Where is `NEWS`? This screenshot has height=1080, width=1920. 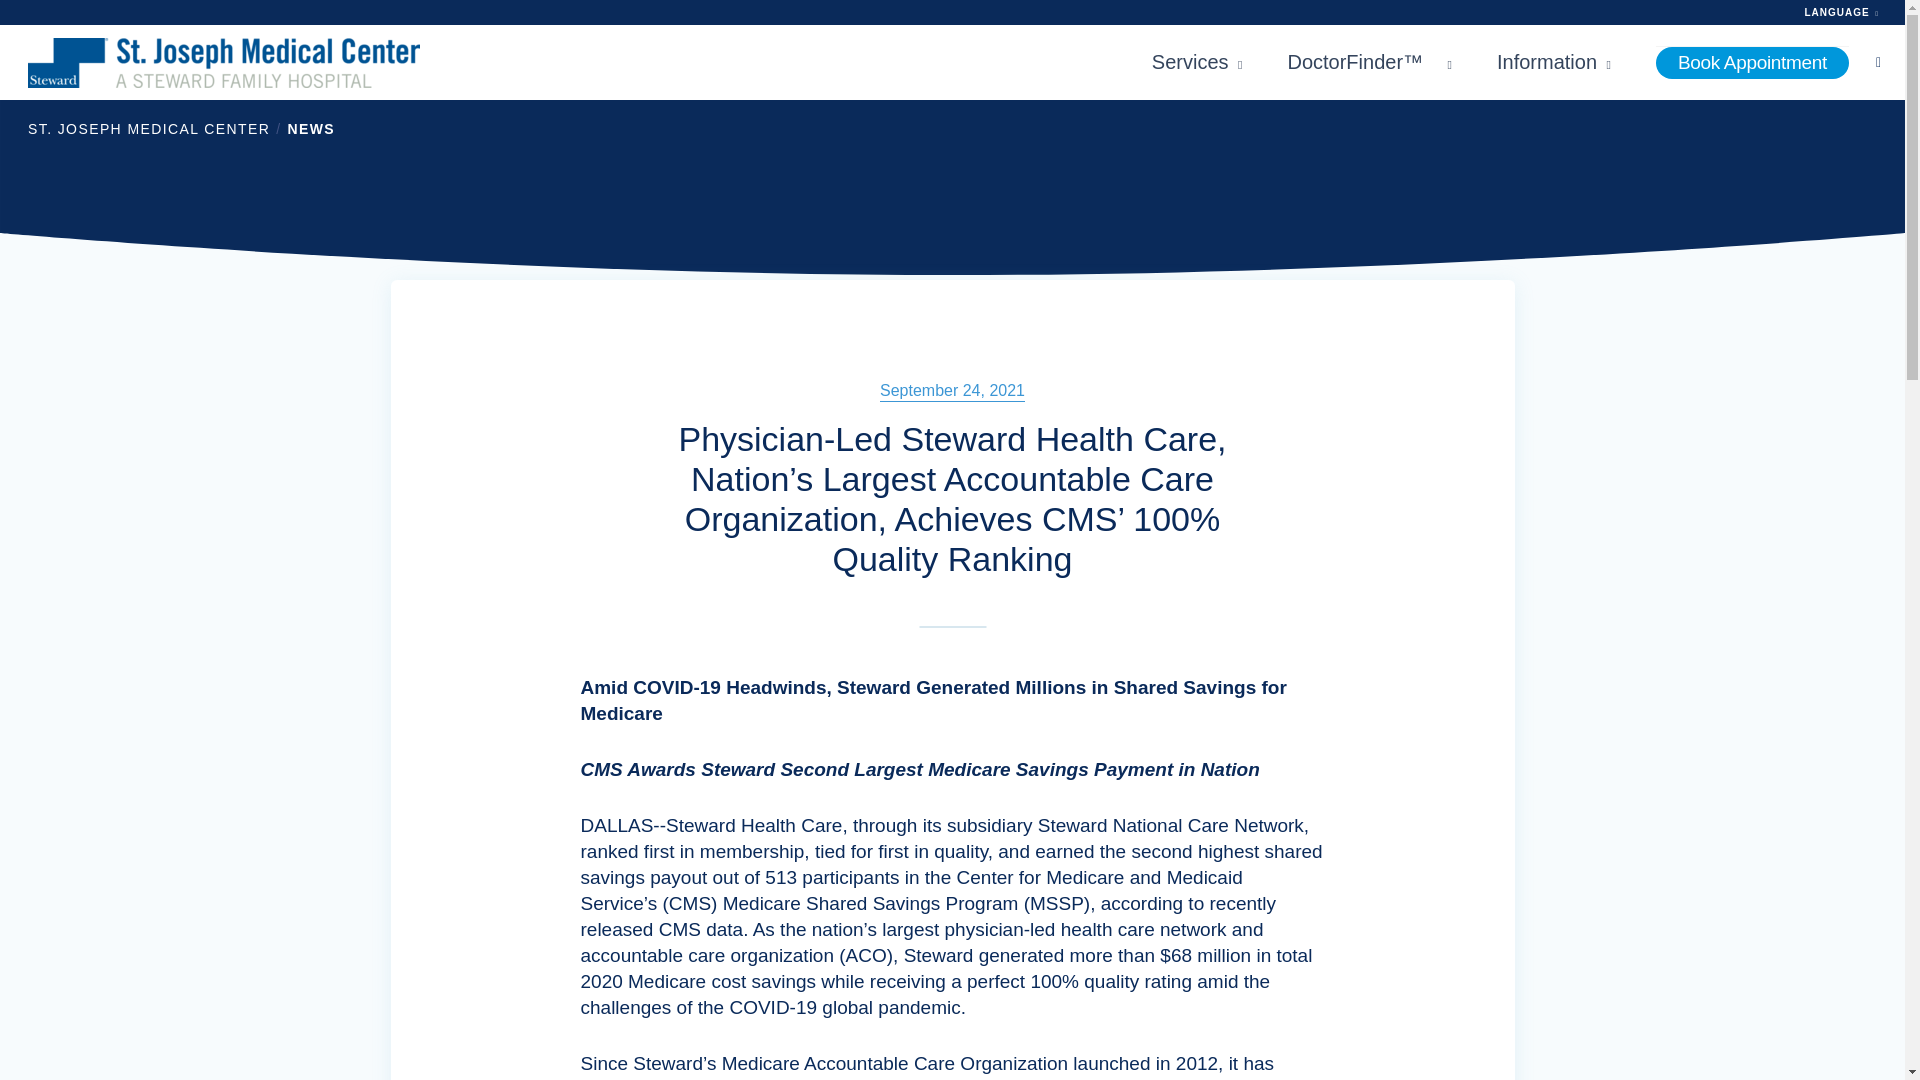
NEWS is located at coordinates (310, 128).